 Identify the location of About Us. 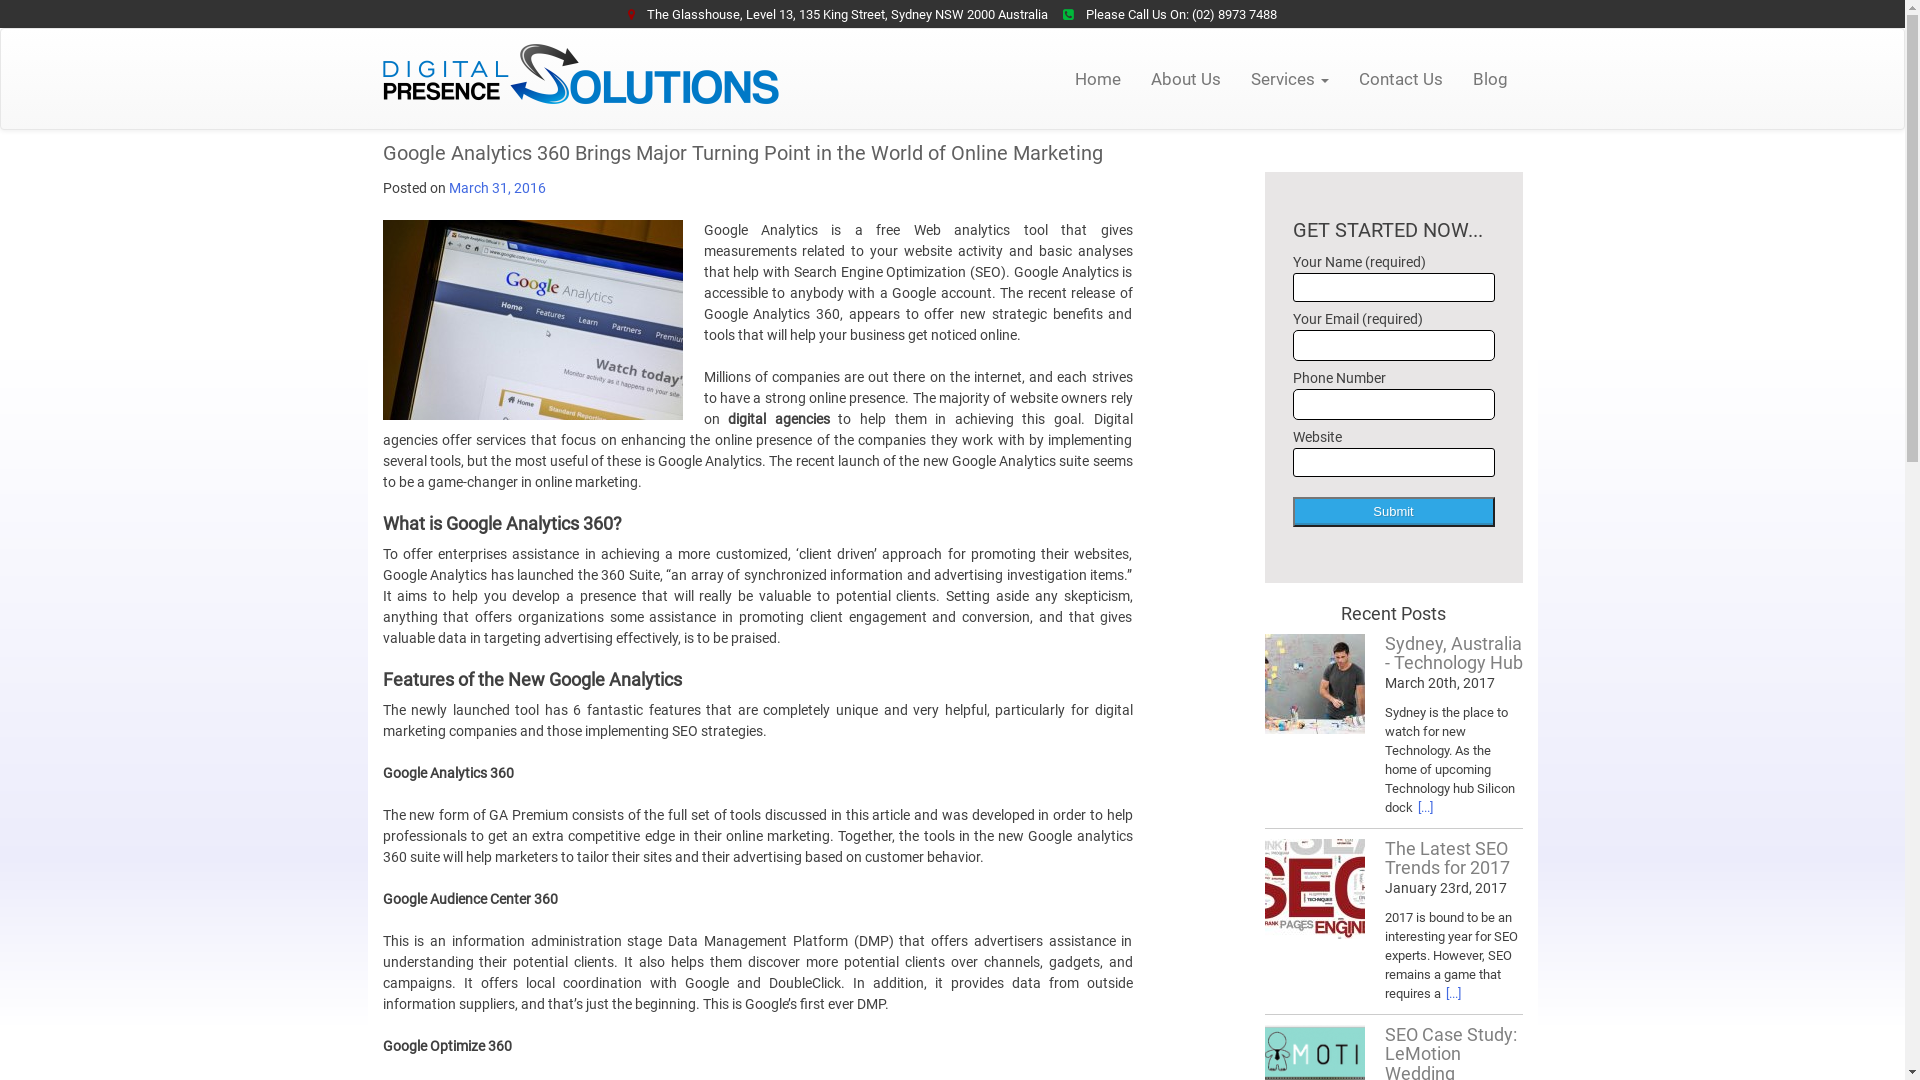
(1186, 79).